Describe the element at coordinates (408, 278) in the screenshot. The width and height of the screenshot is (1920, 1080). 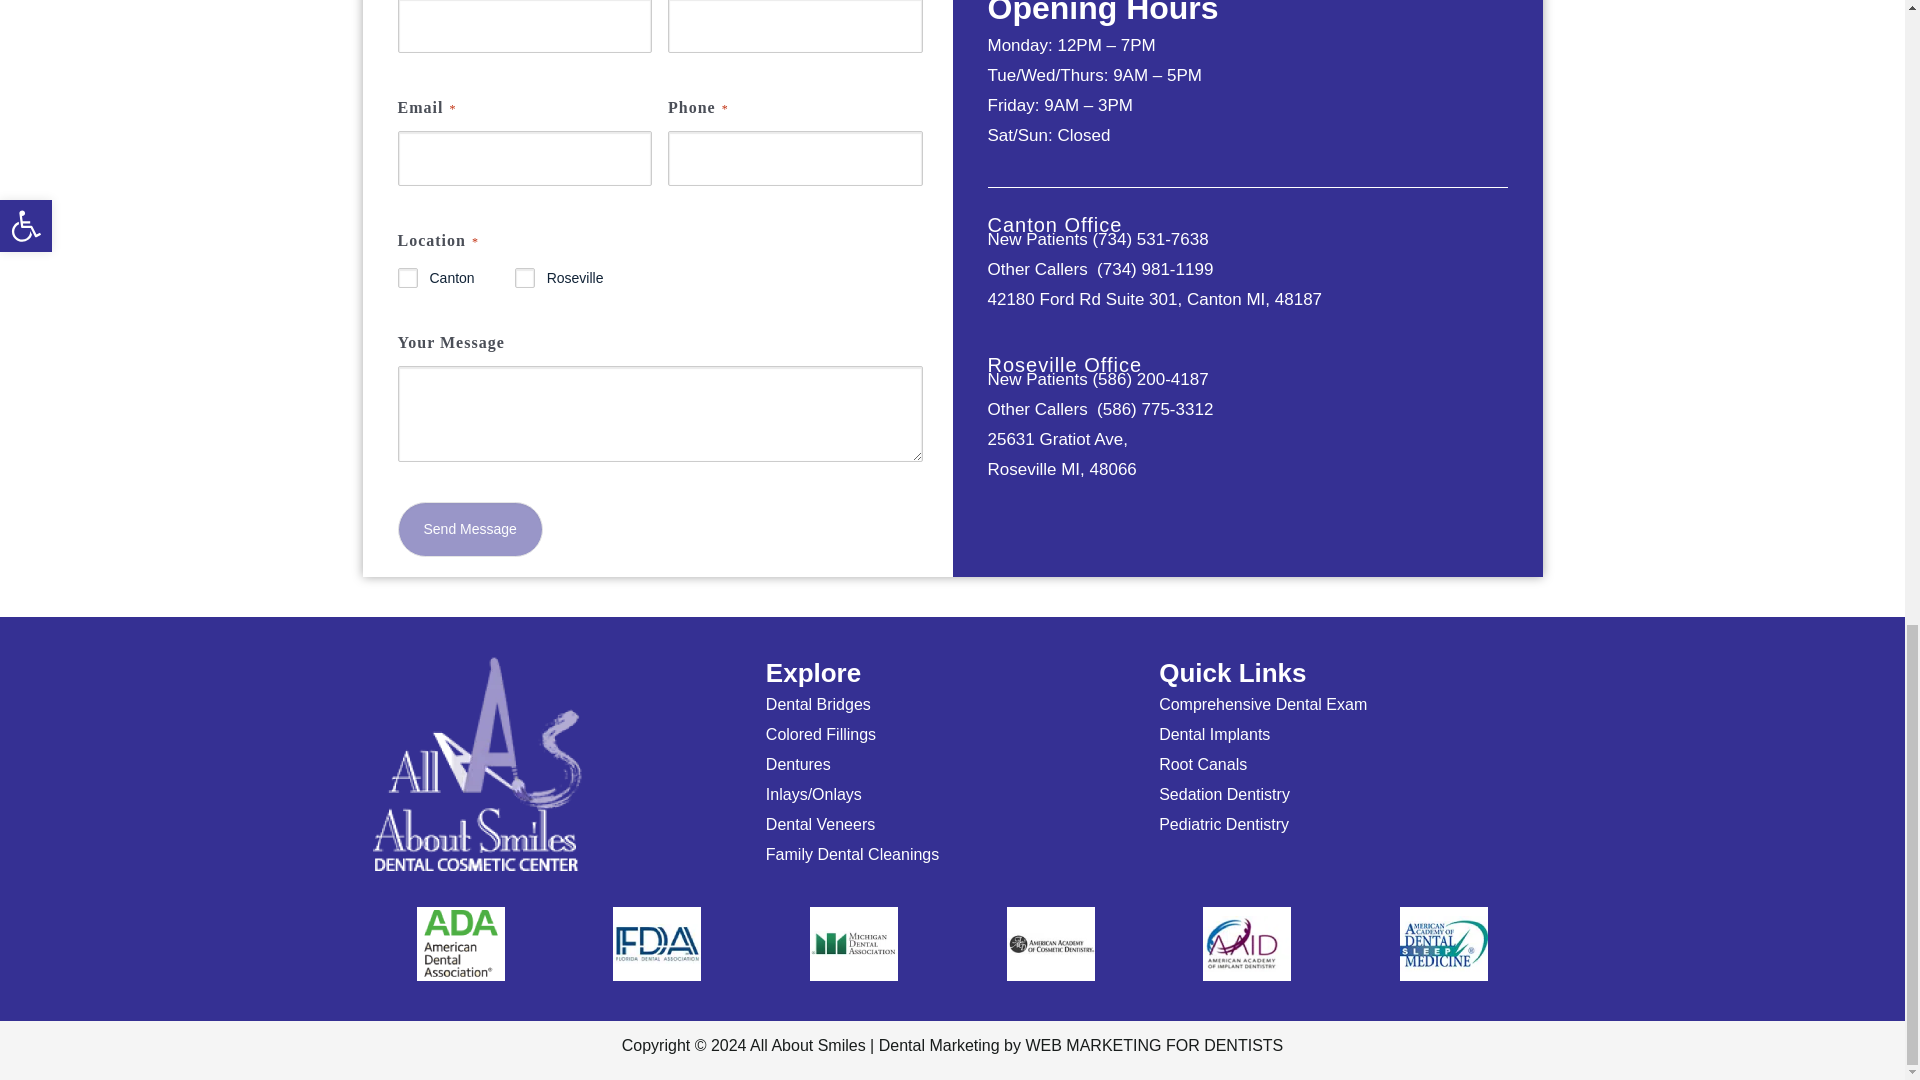
I see `Canton` at that location.